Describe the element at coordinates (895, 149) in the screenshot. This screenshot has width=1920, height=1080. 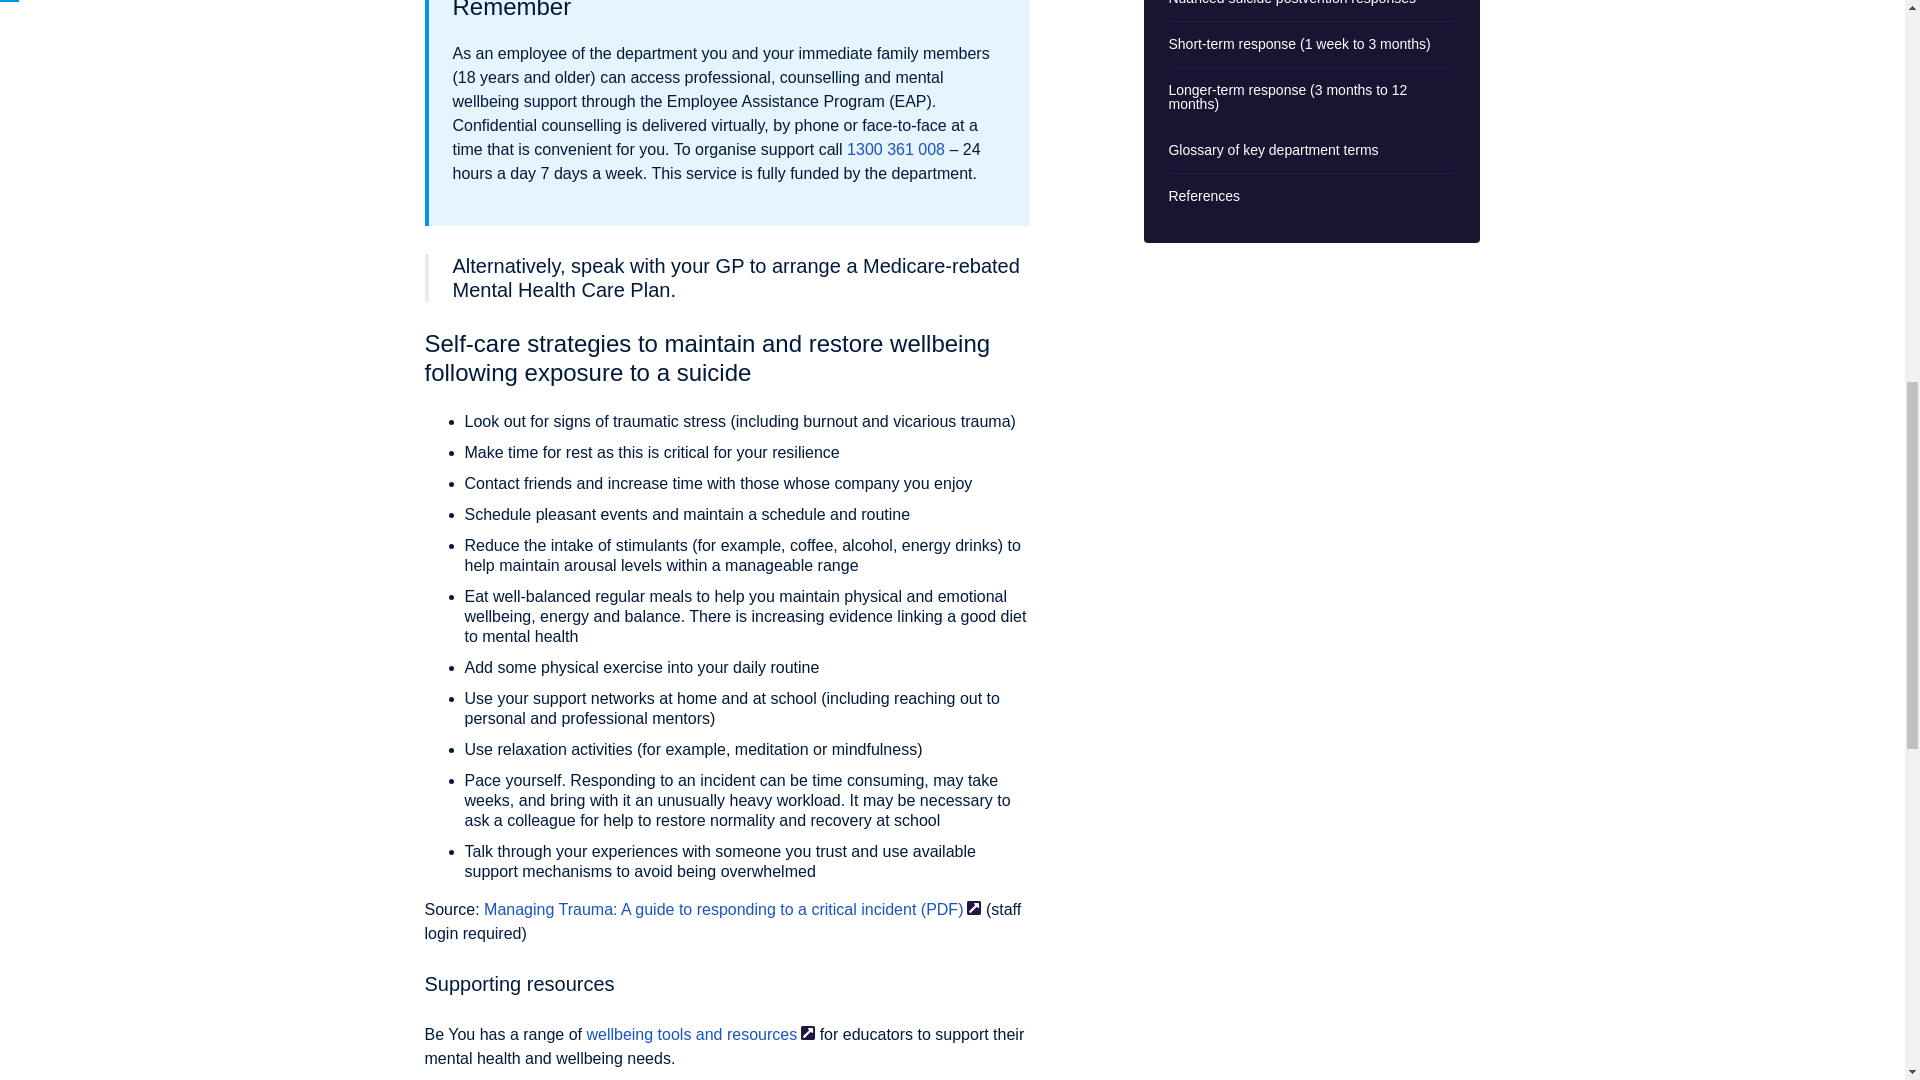
I see `1300 361 008` at that location.